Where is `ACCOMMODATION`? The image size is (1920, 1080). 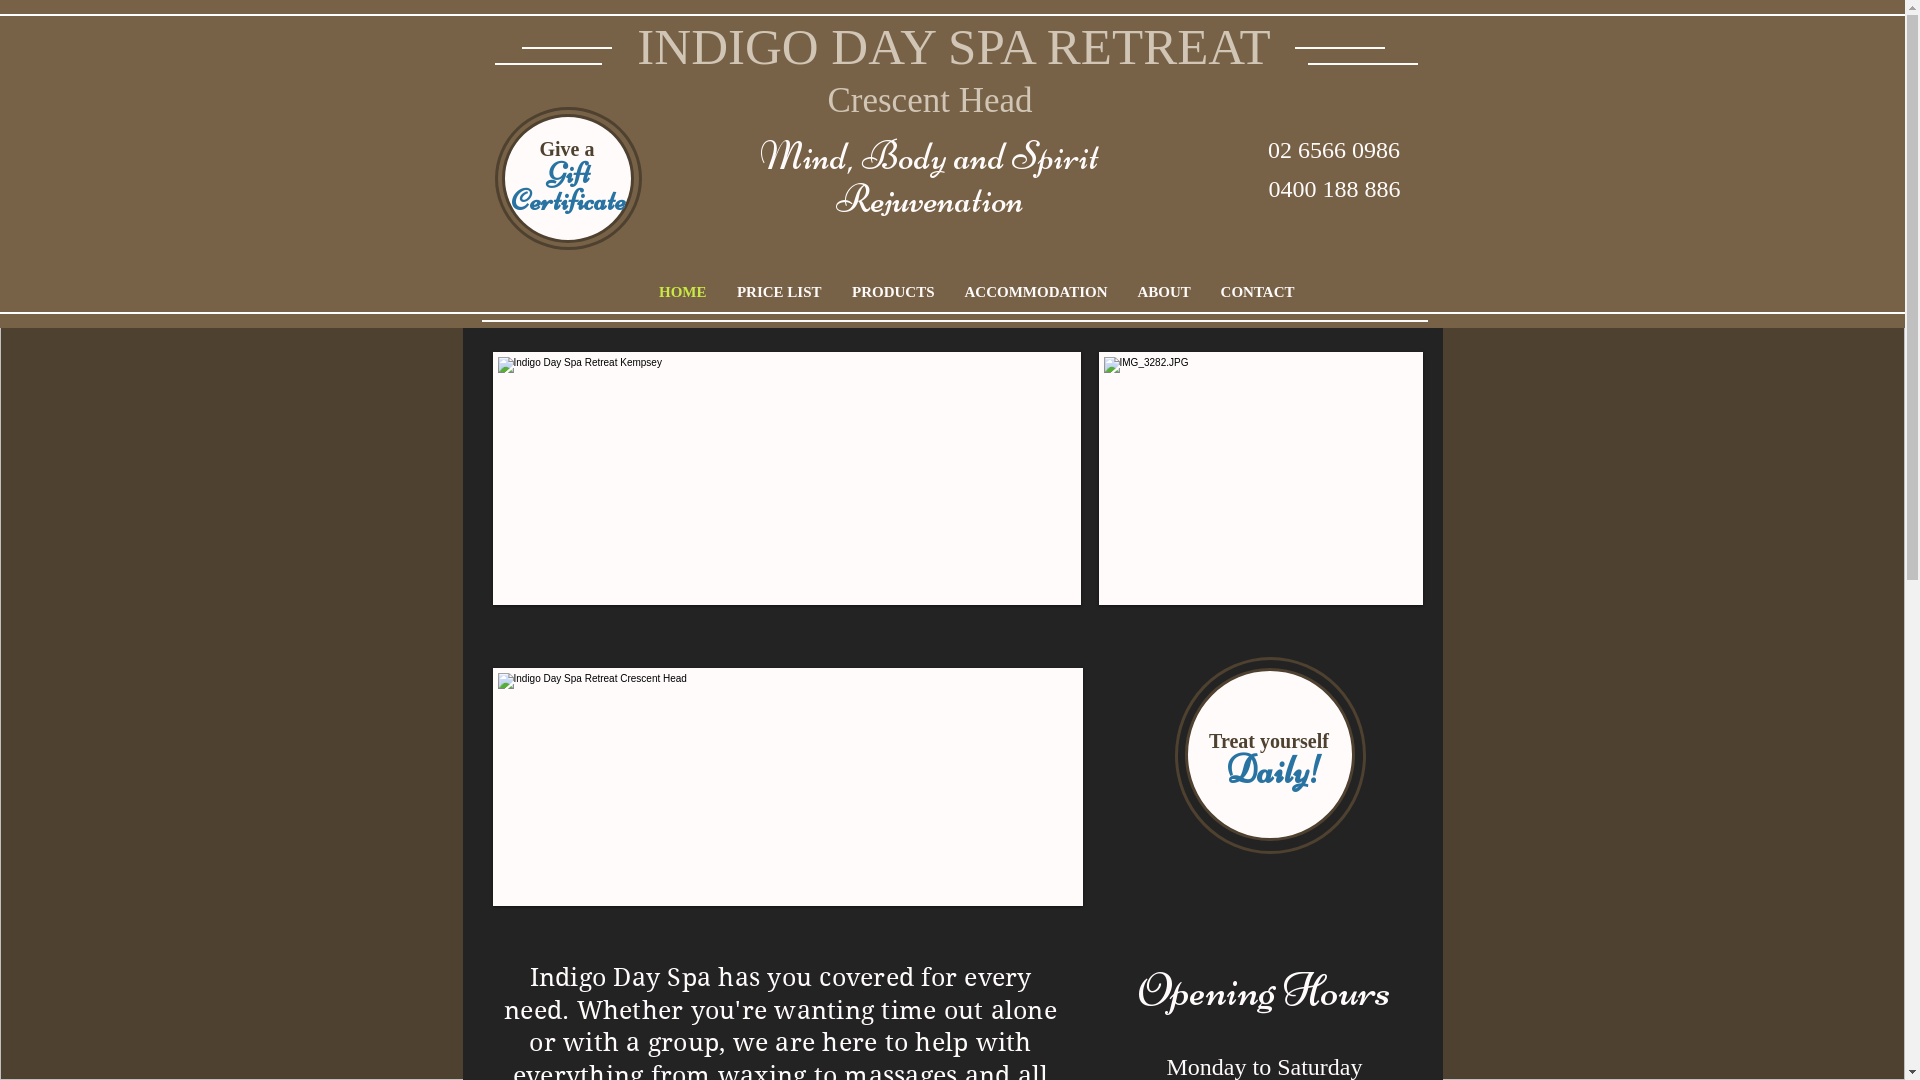
ACCOMMODATION is located at coordinates (1036, 292).